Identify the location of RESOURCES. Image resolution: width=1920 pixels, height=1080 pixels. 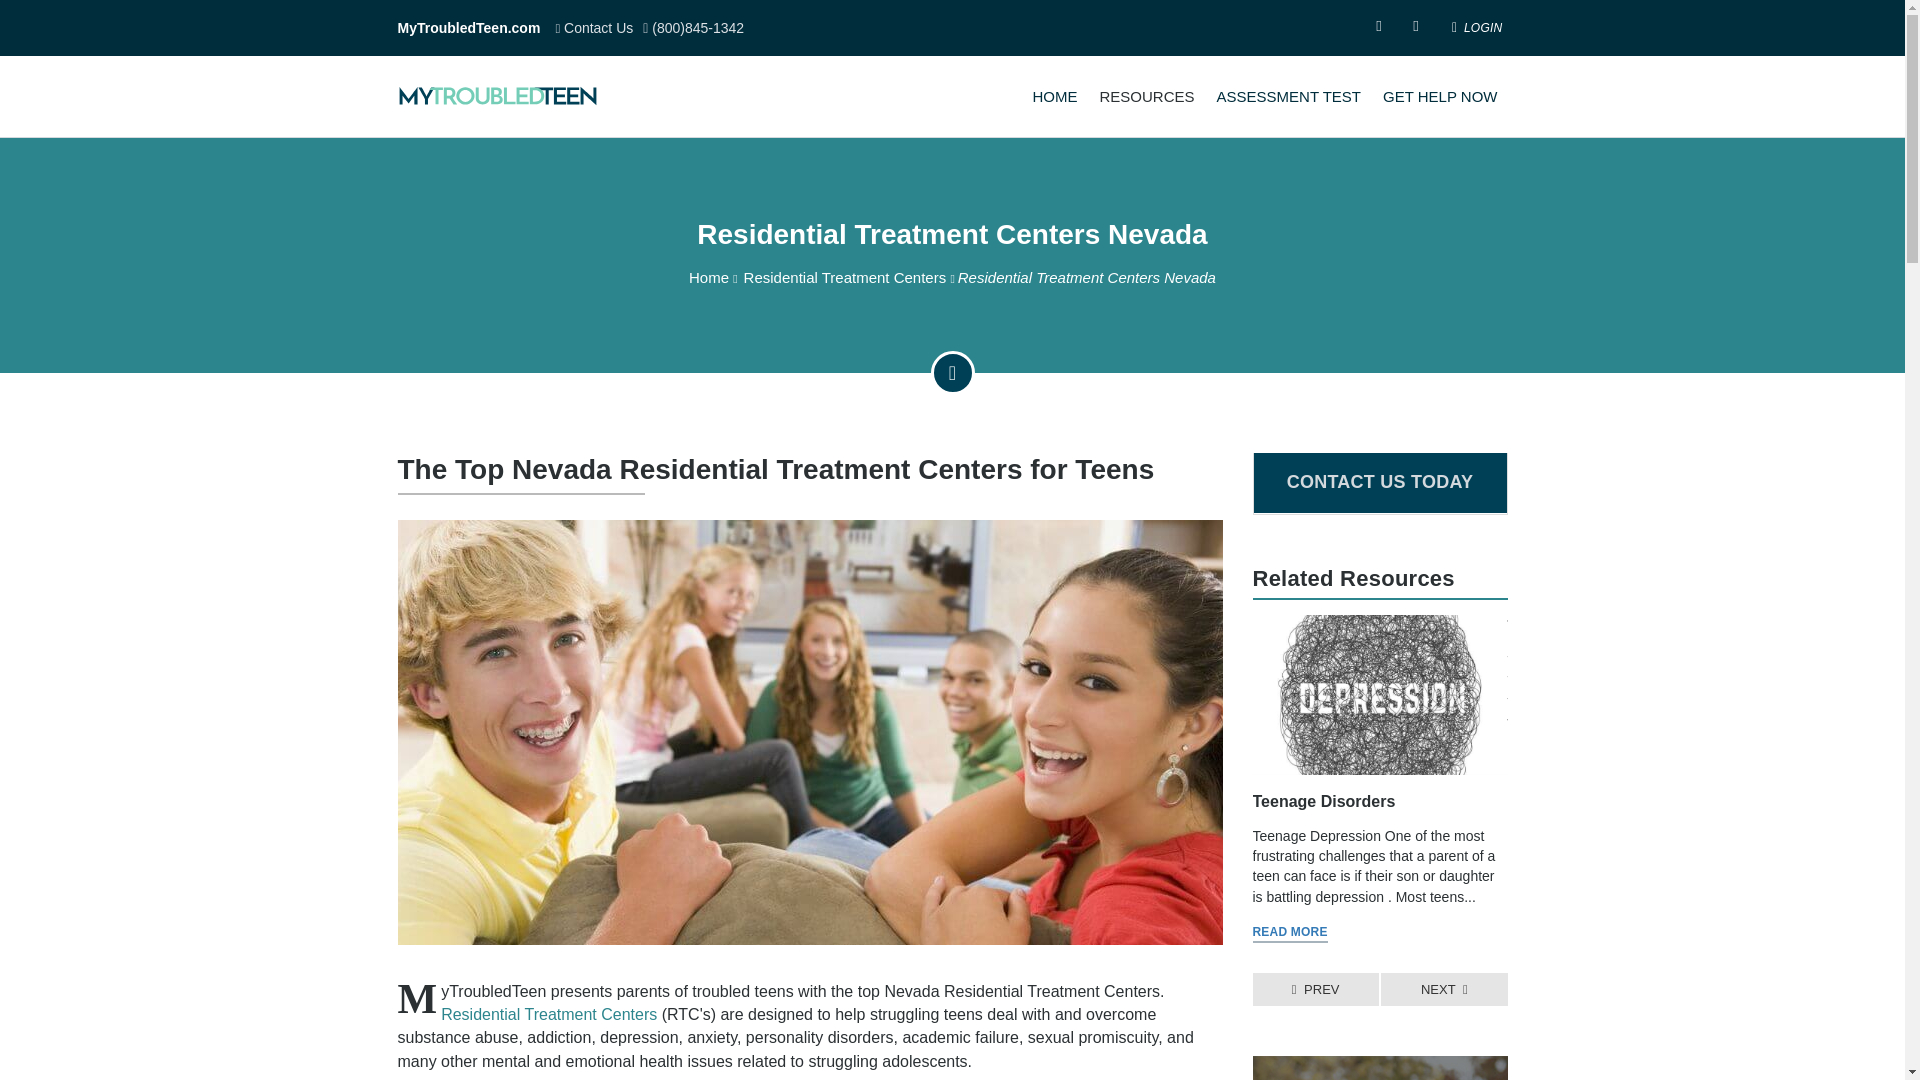
(1146, 97).